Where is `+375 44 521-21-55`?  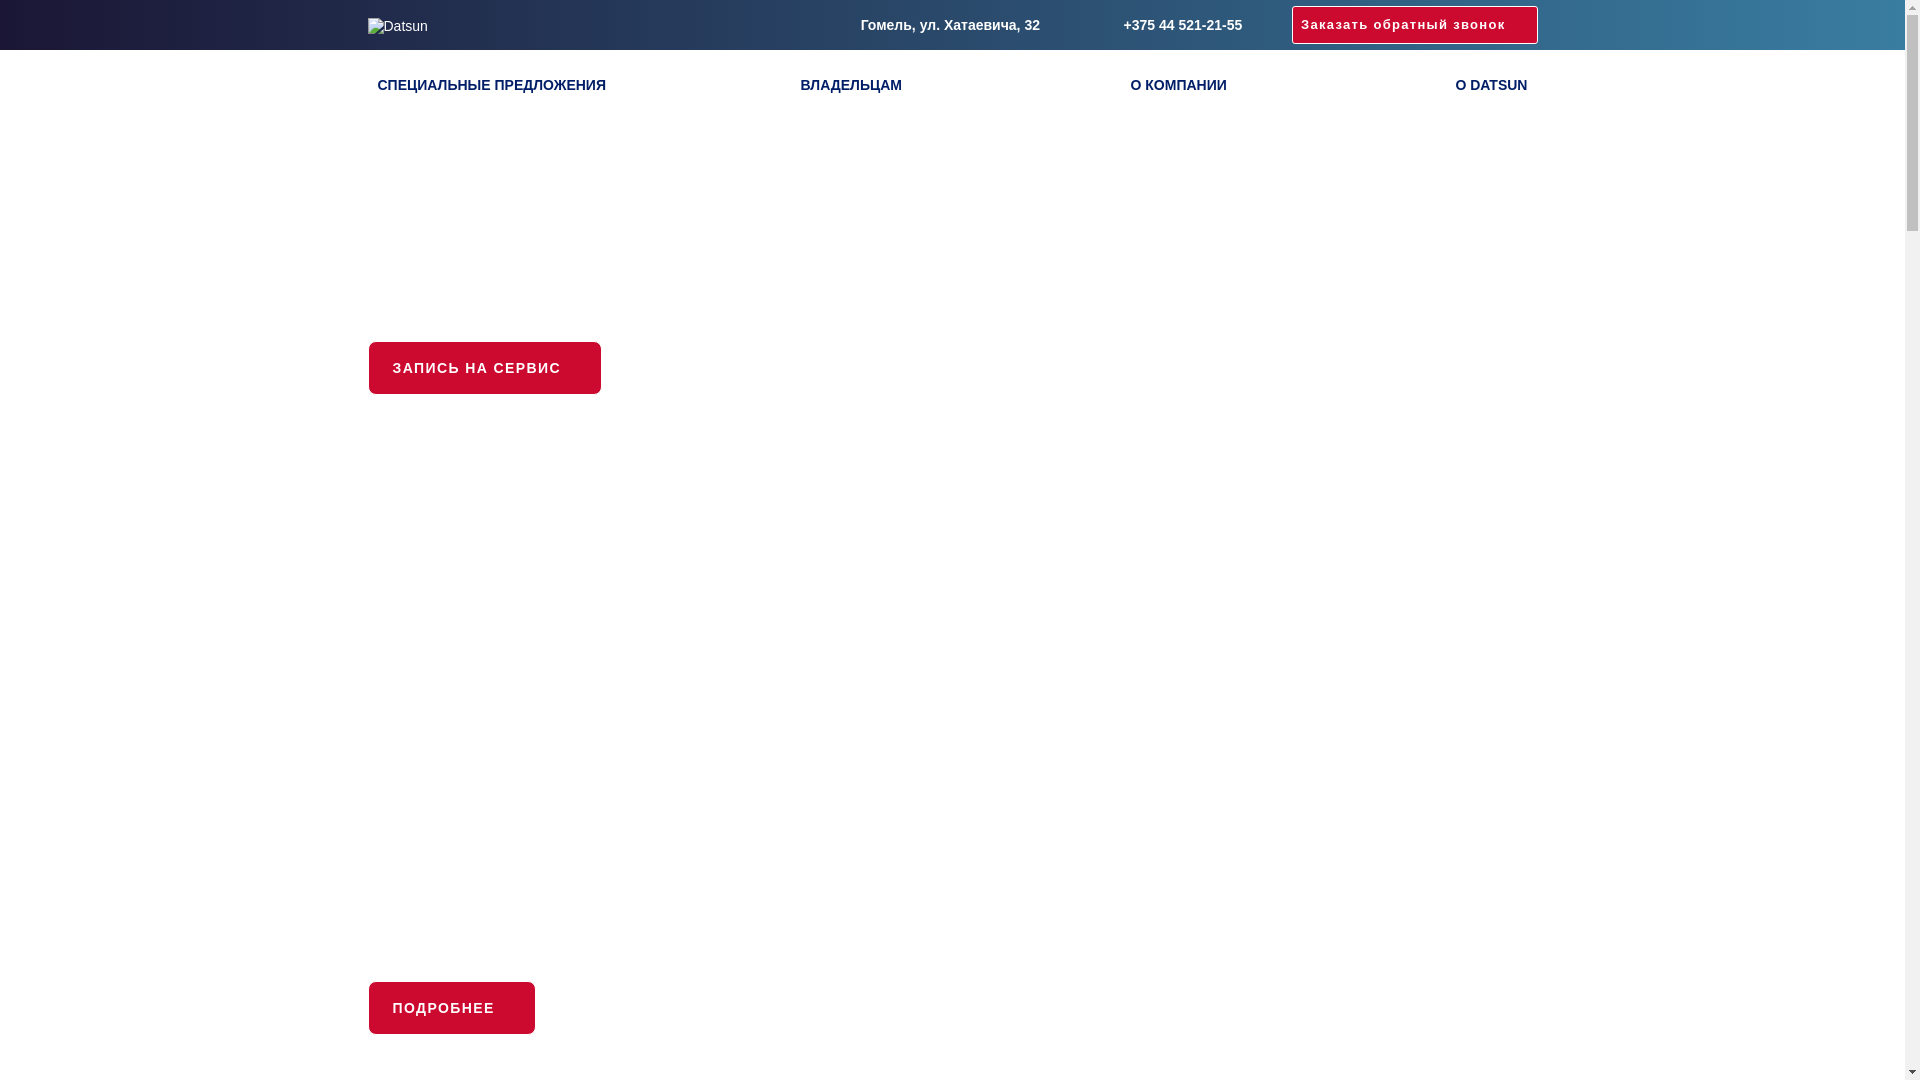 +375 44 521-21-55 is located at coordinates (1166, 25).